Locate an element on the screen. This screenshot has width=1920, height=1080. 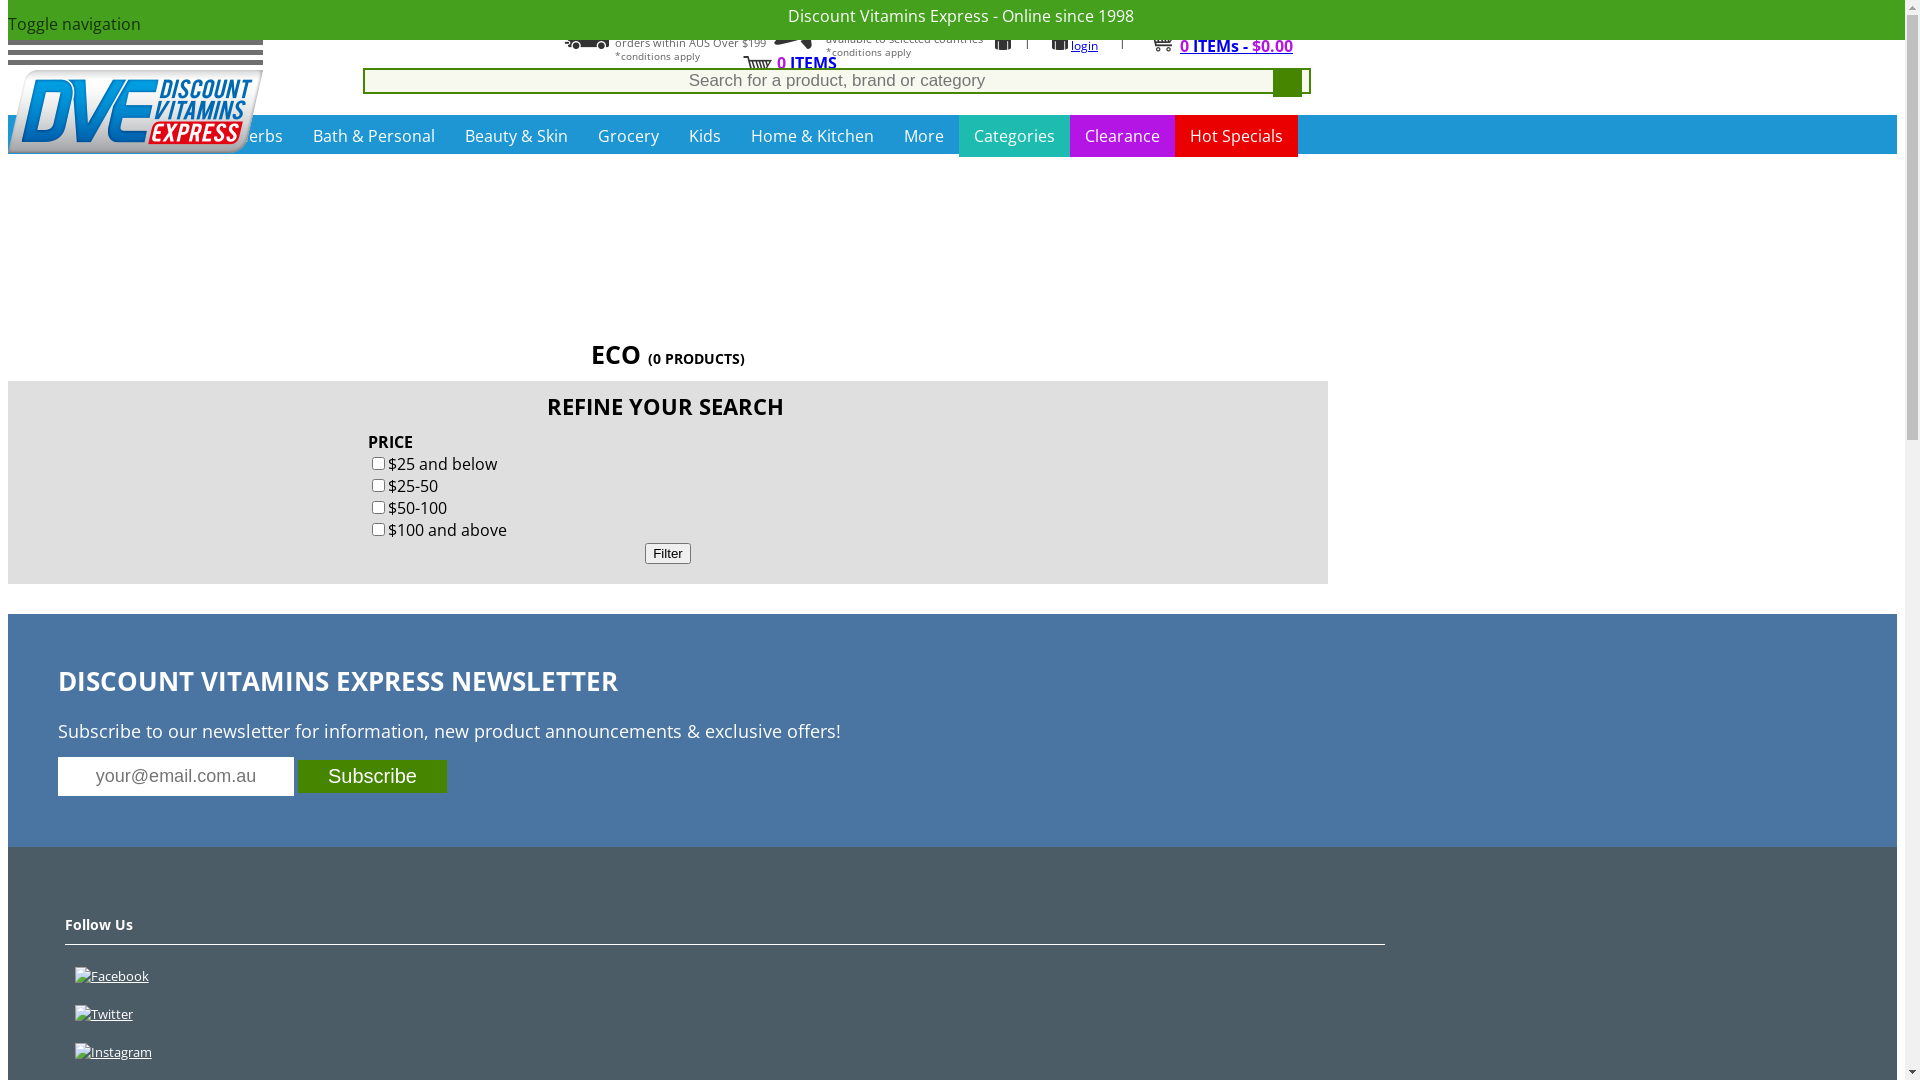
Filter is located at coordinates (668, 554).